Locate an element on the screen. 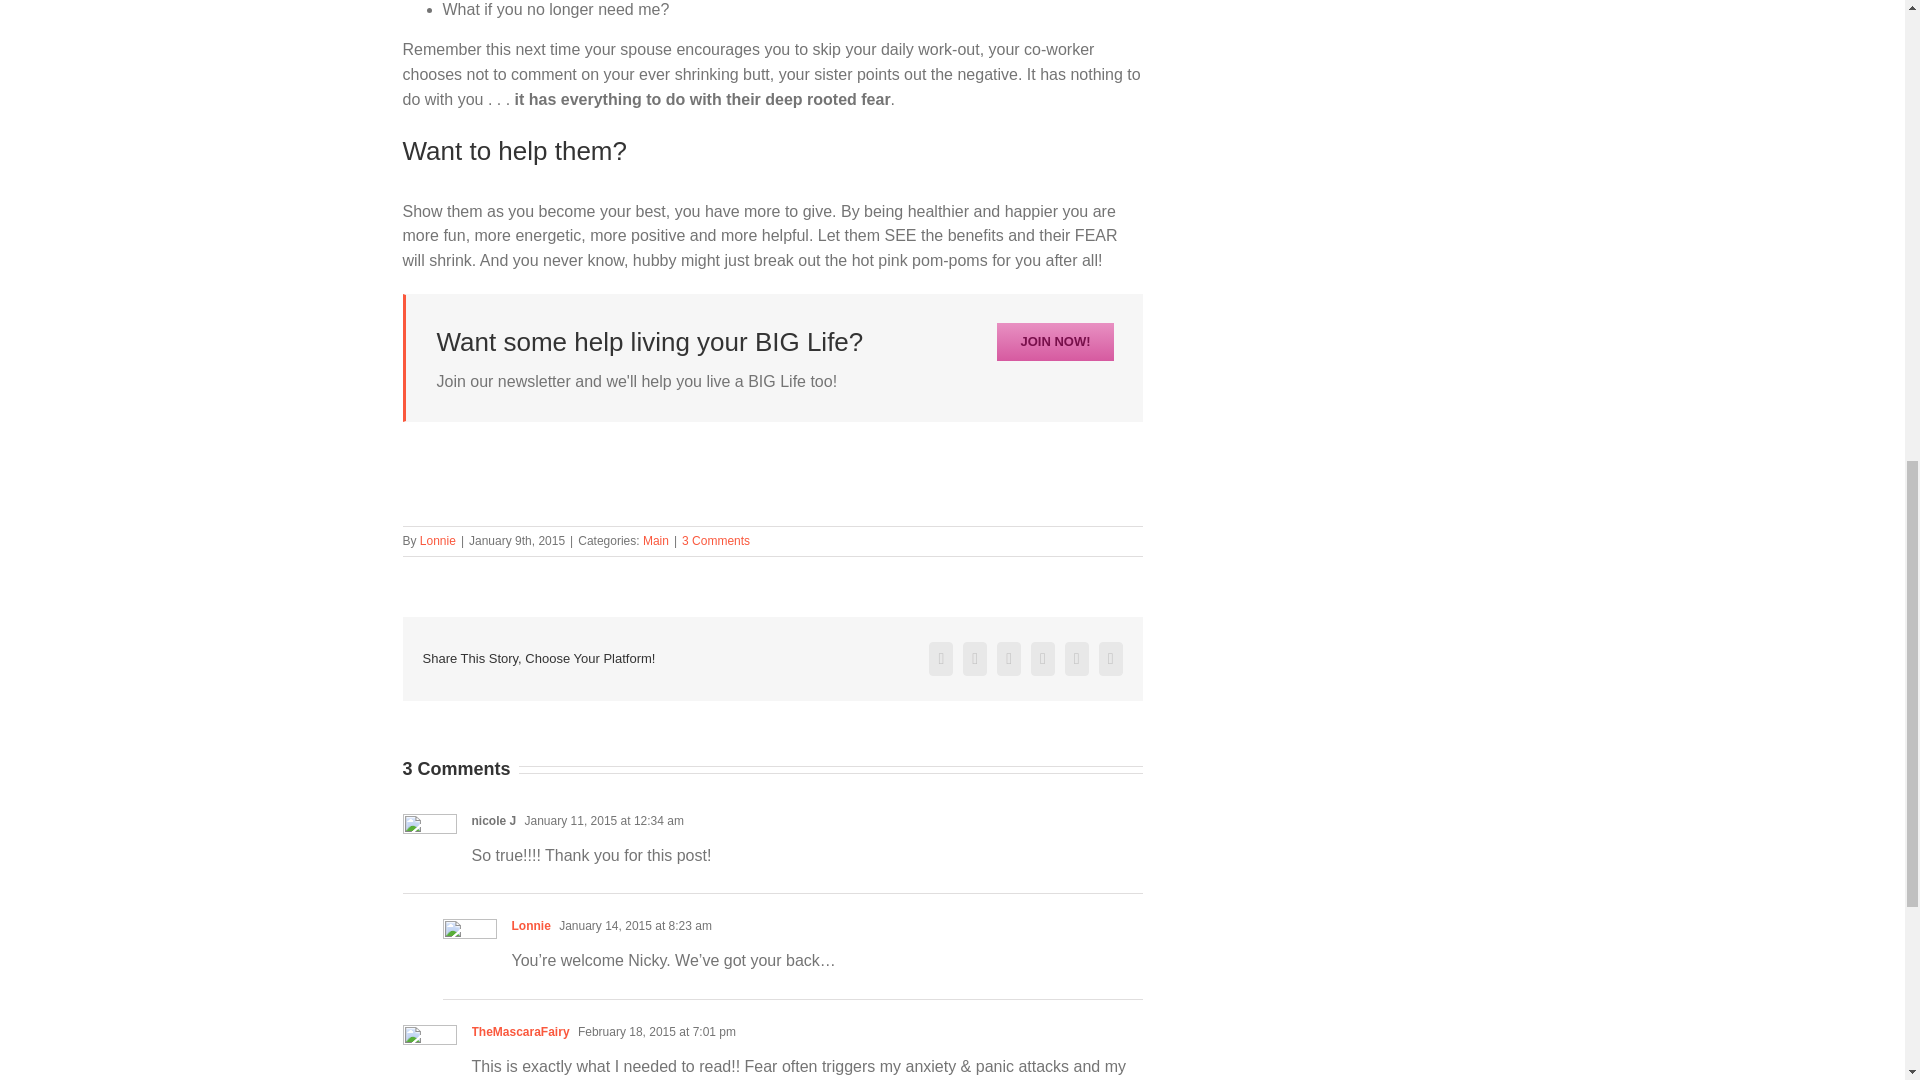  TheMascaraFairy is located at coordinates (521, 1031).